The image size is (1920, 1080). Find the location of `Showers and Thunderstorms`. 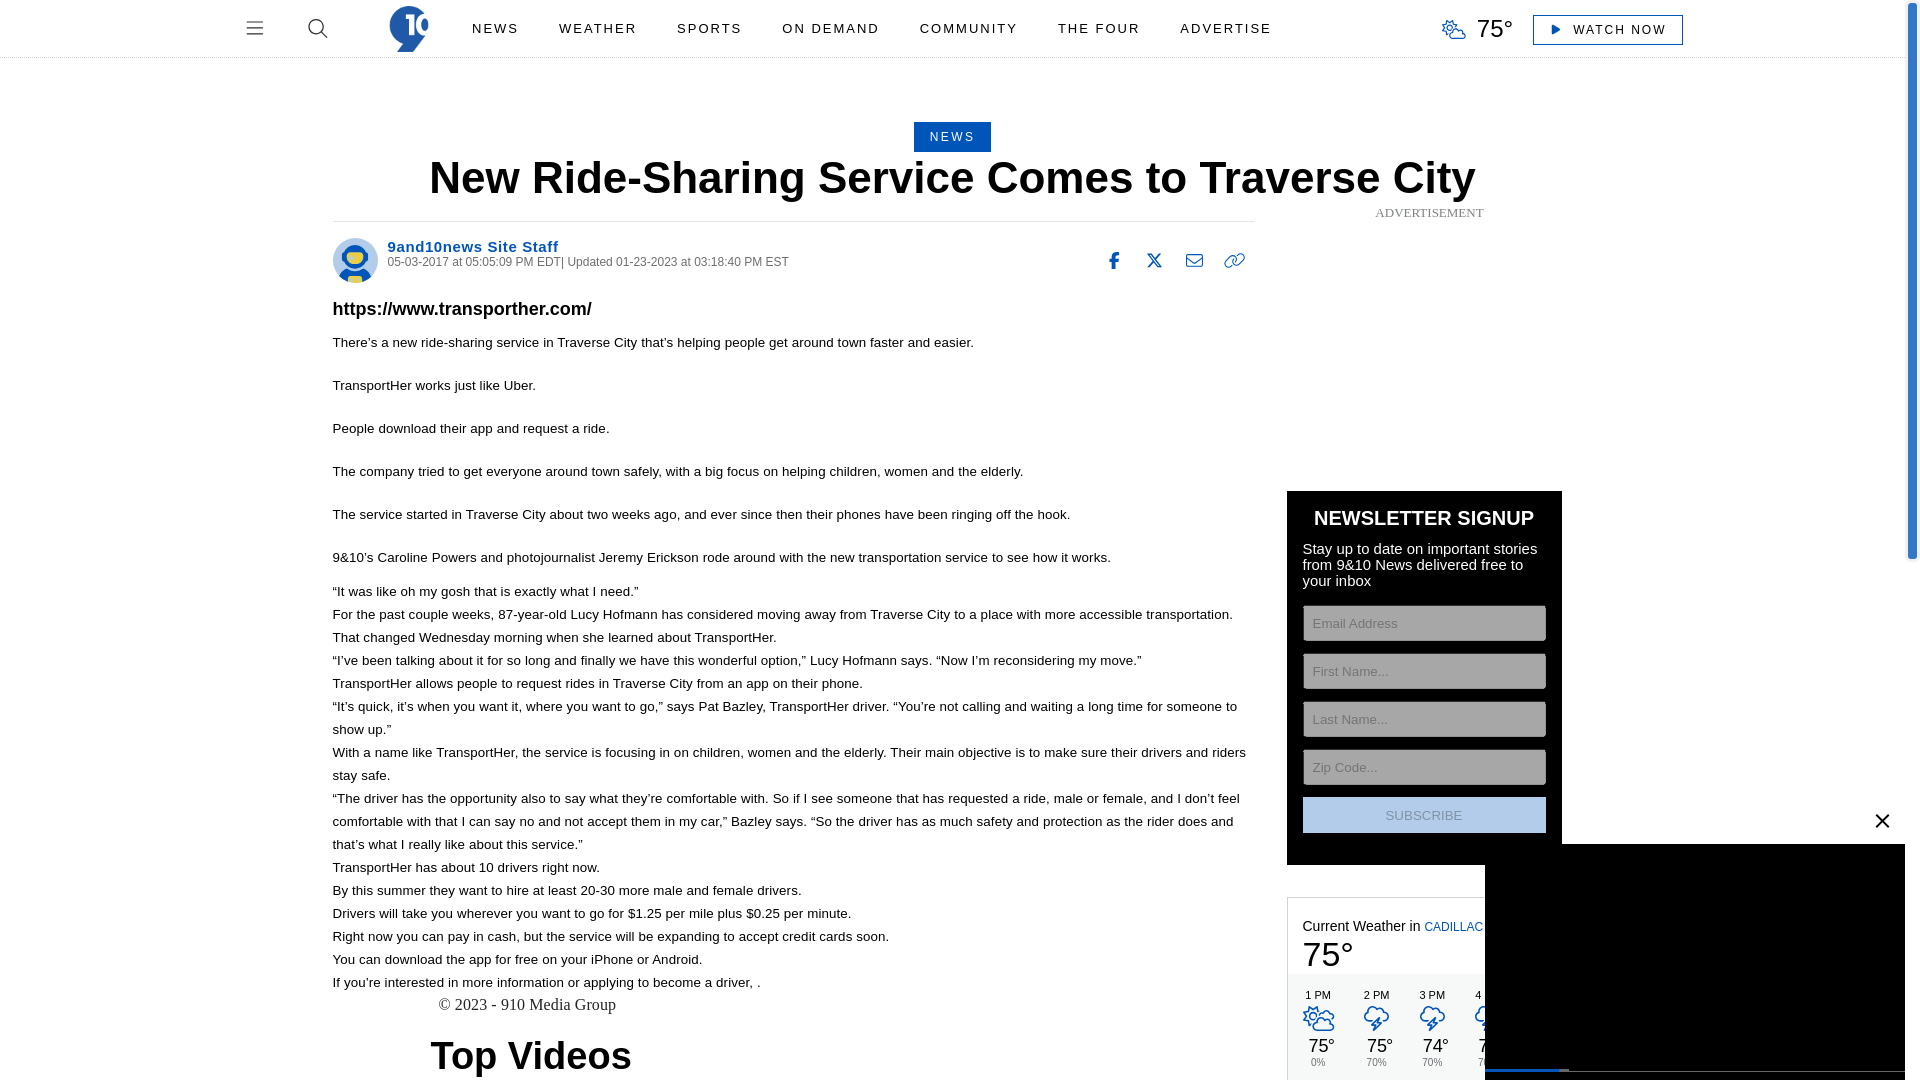

Showers and Thunderstorms is located at coordinates (1542, 1022).